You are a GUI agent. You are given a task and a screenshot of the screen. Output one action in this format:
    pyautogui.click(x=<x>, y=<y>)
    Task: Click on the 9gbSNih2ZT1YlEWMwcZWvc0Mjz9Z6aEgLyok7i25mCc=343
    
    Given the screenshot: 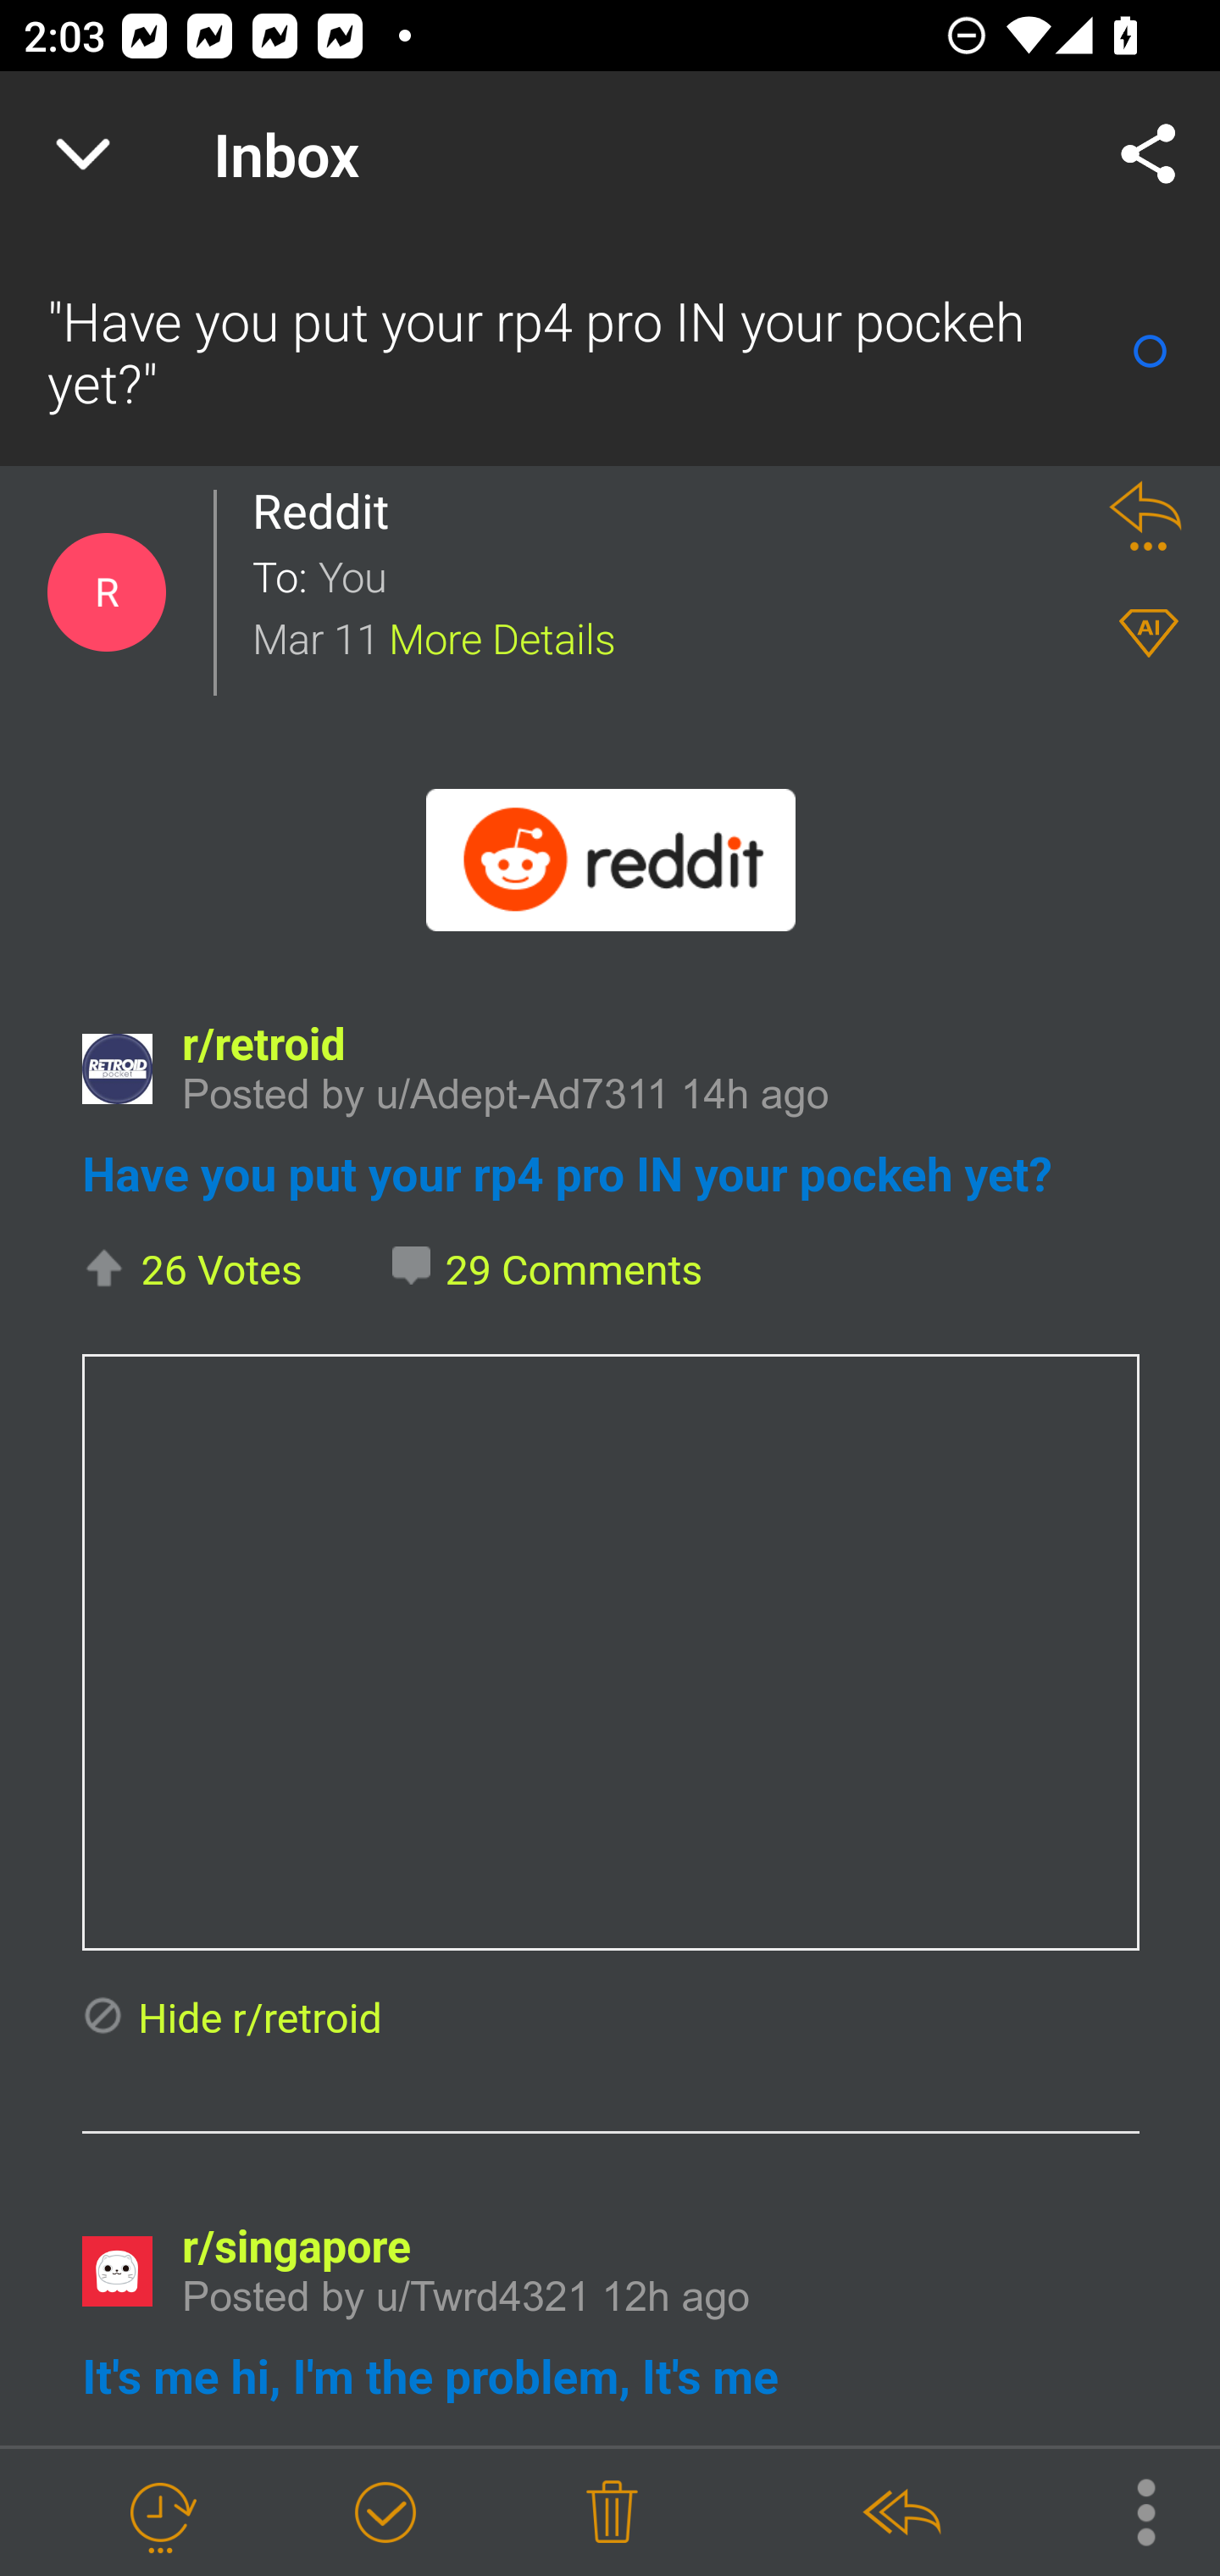 What is the action you would take?
    pyautogui.click(x=116, y=2273)
    